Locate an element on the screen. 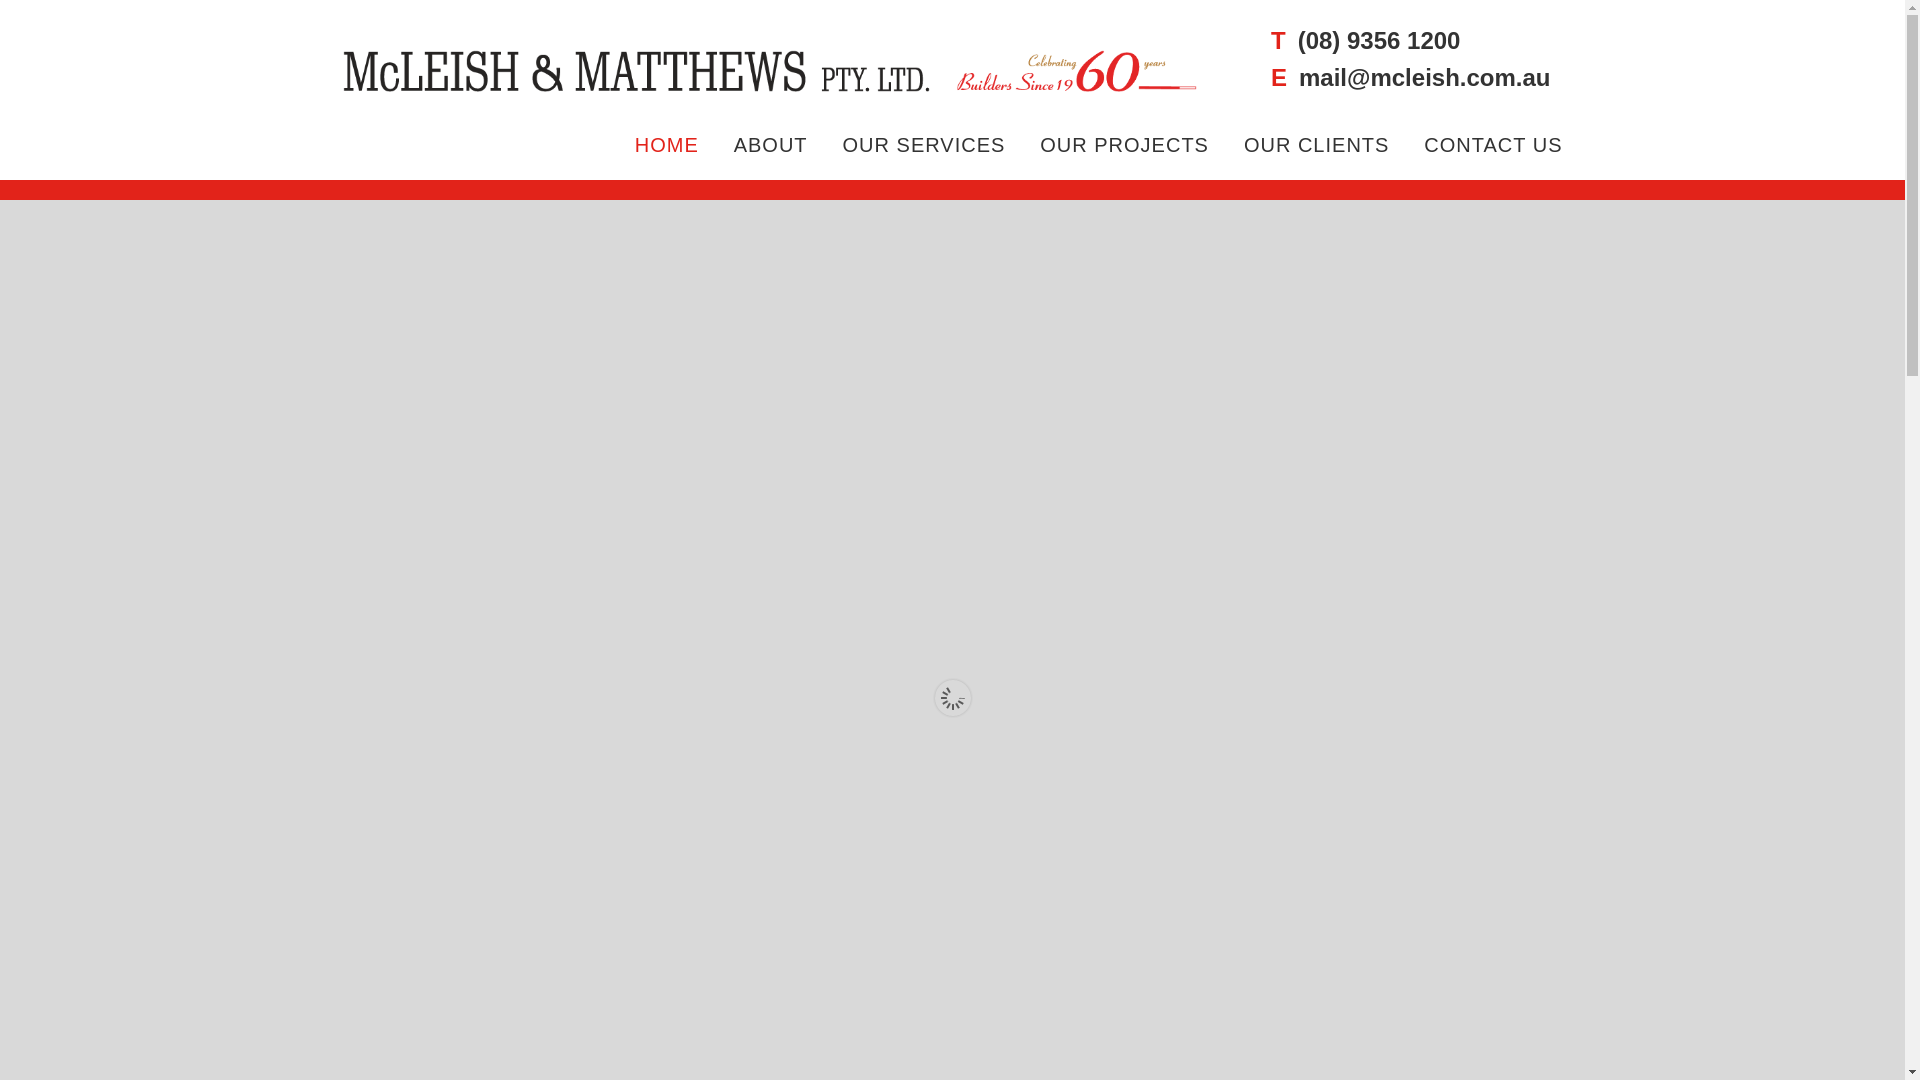 The width and height of the screenshot is (1920, 1080). OUR CLIENTS is located at coordinates (1316, 145).